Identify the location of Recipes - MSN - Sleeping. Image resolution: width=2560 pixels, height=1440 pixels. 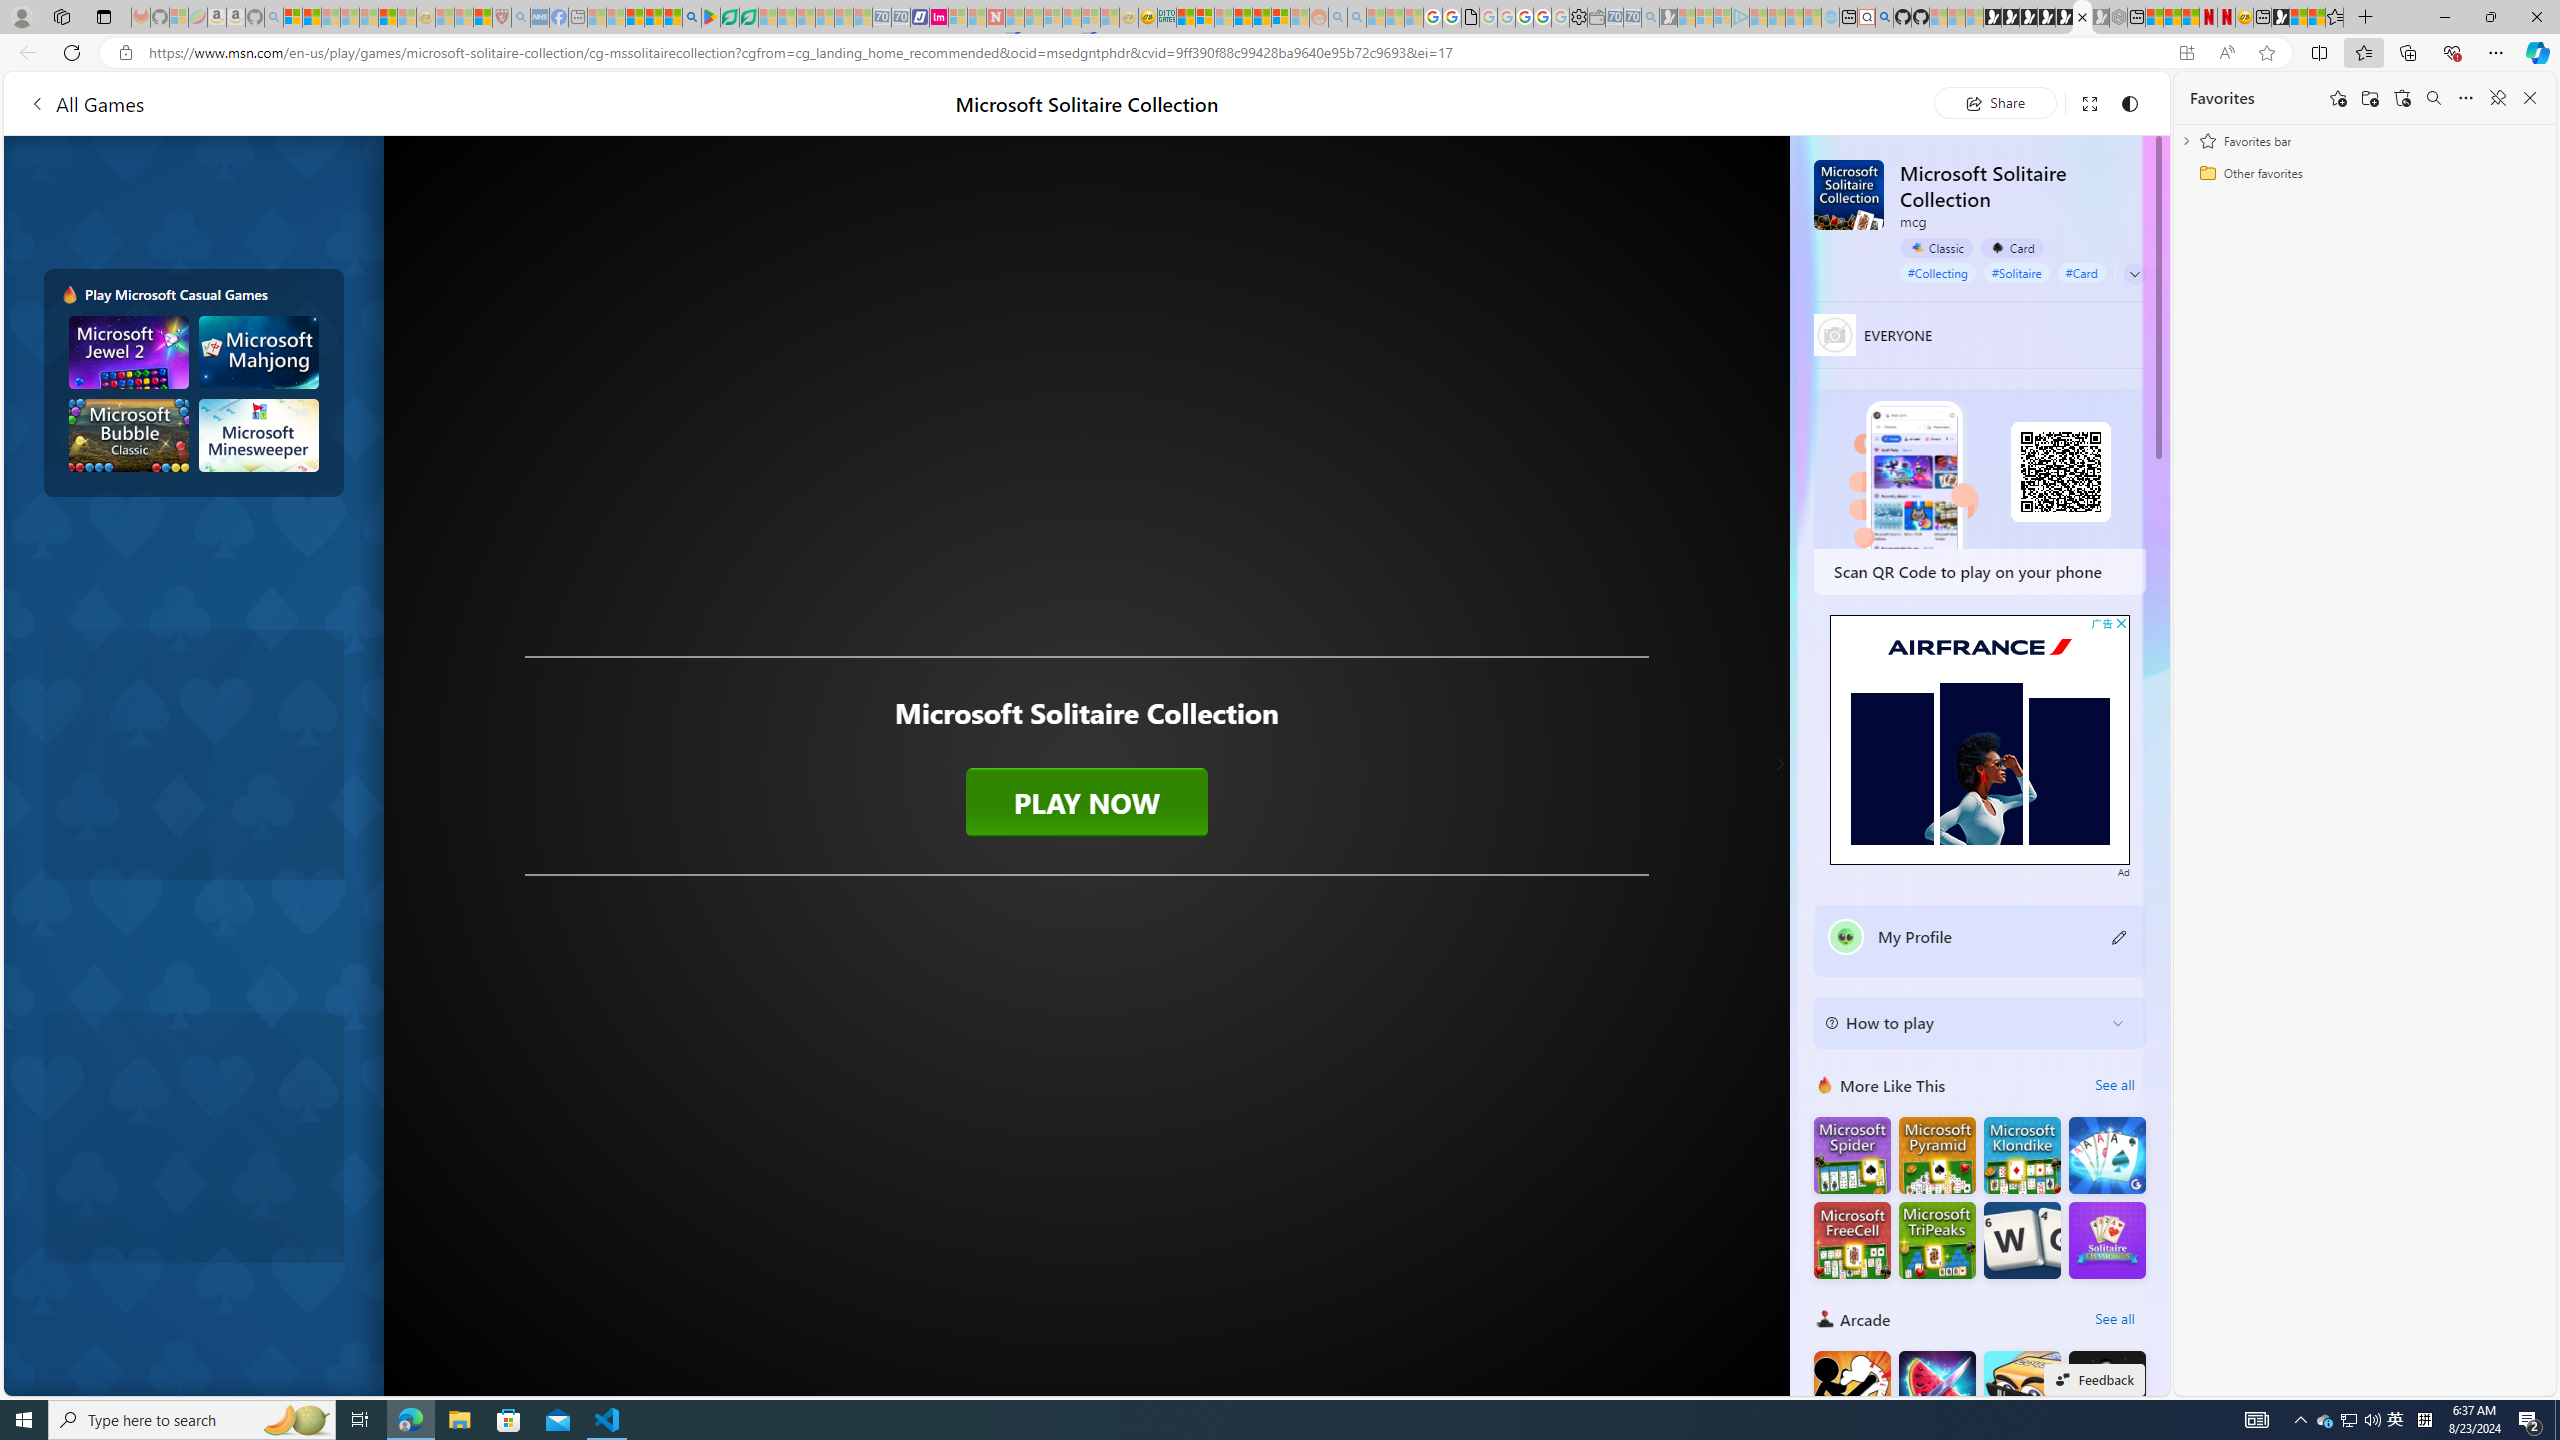
(445, 17).